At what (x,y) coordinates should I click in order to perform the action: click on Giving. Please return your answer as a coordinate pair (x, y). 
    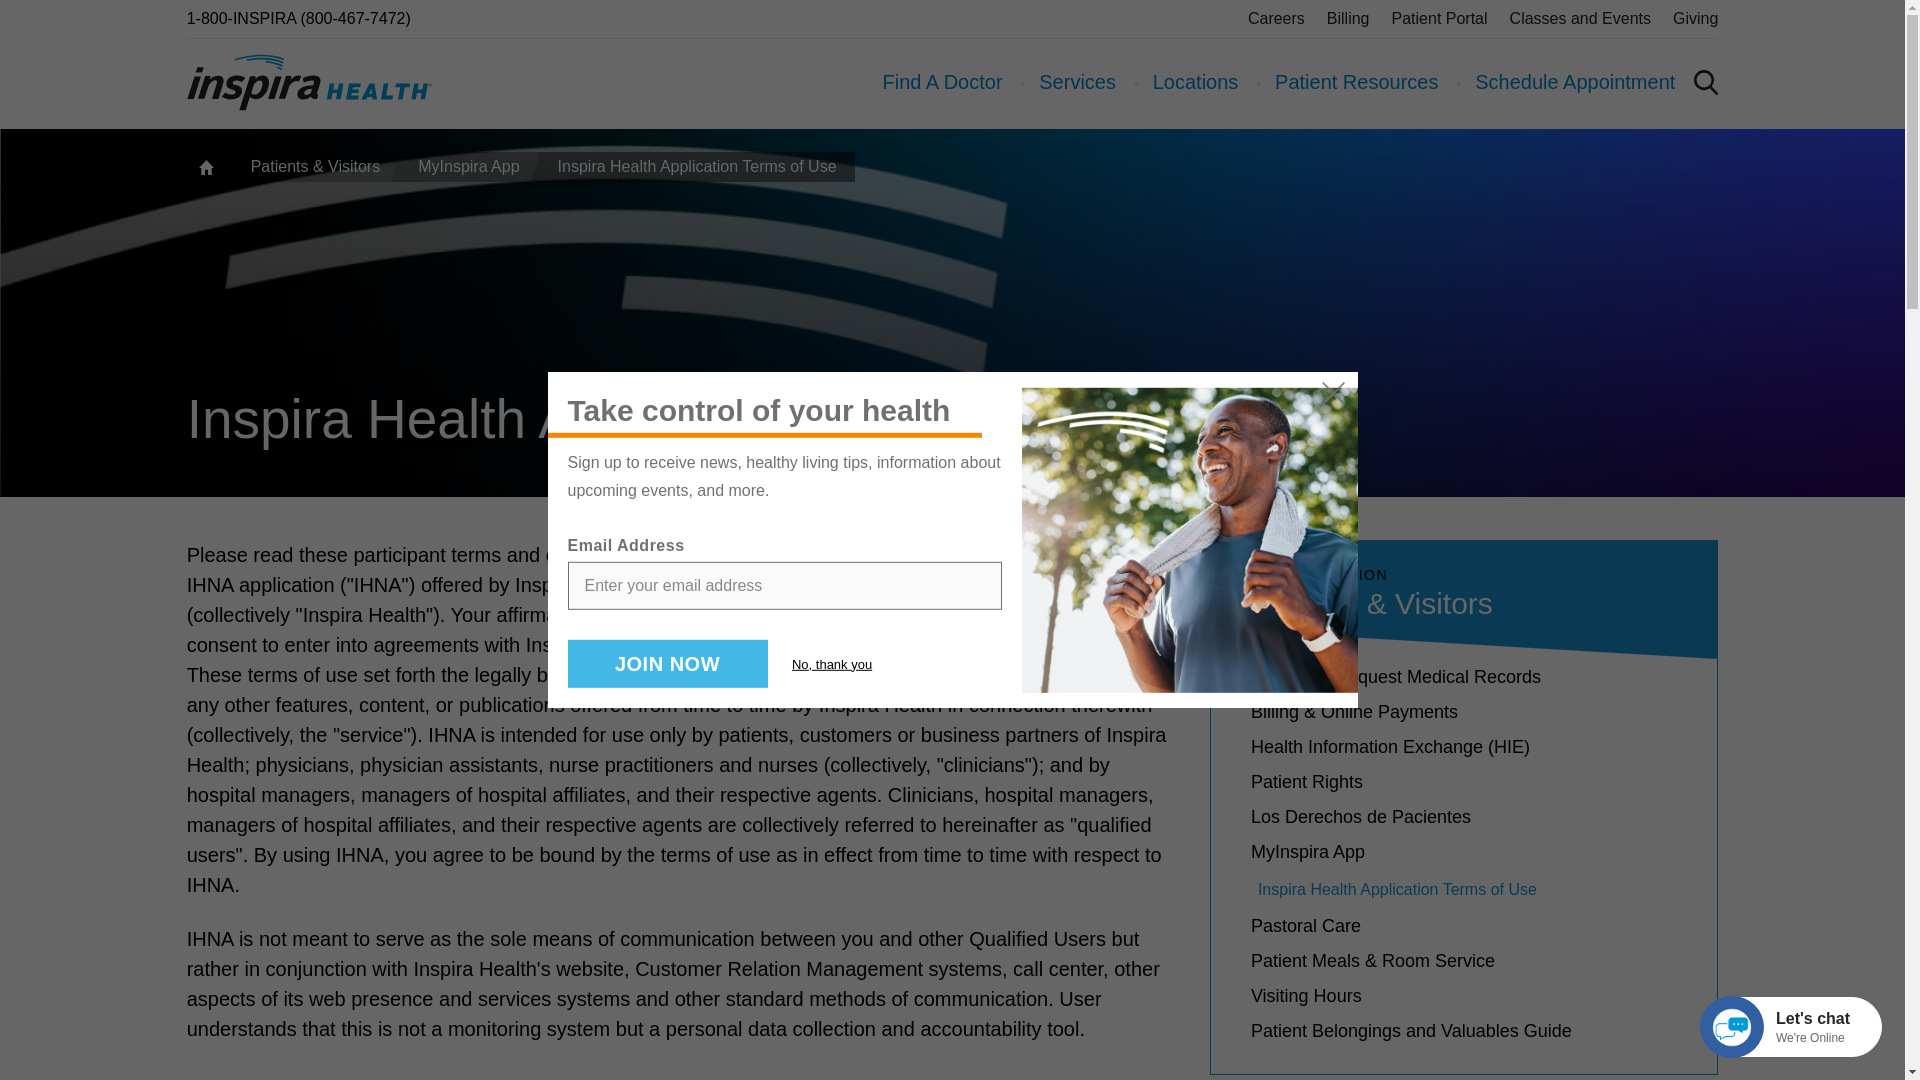
    Looking at the image, I should click on (1695, 18).